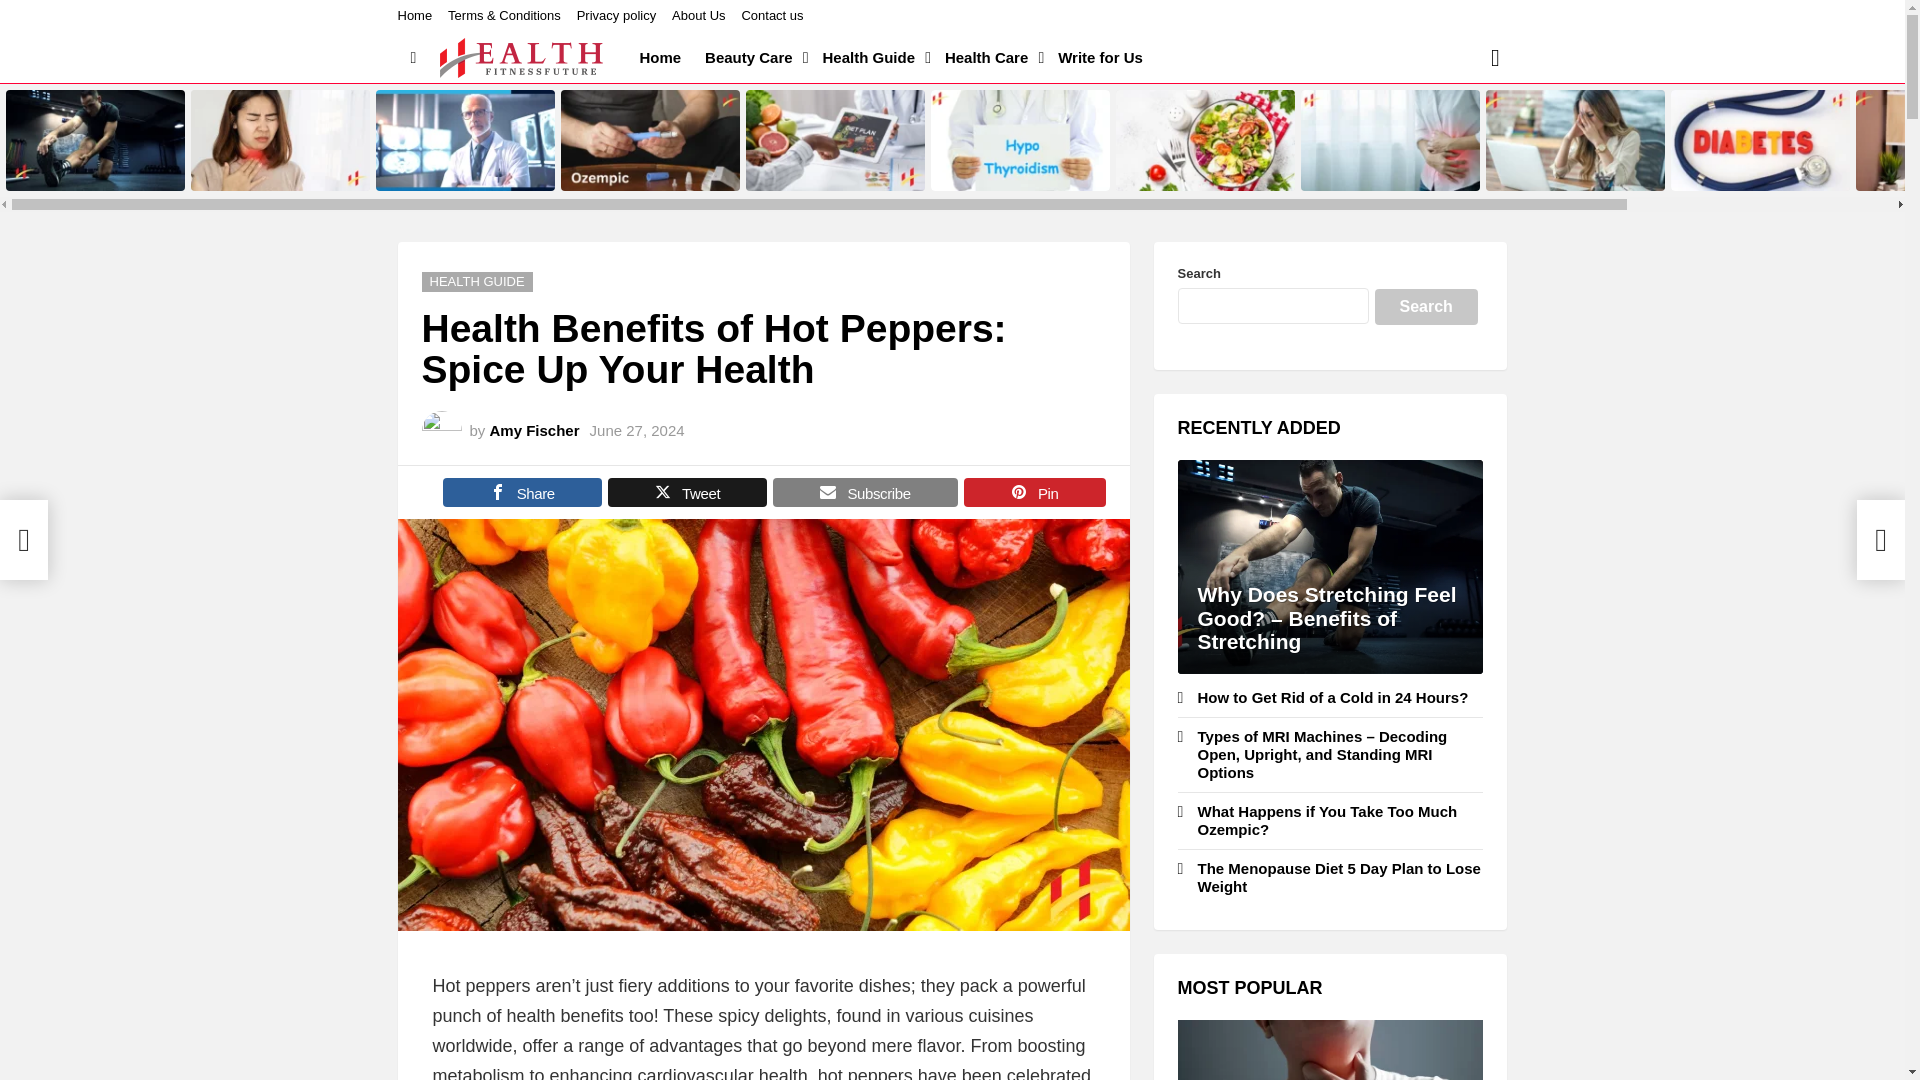  What do you see at coordinates (280, 140) in the screenshot?
I see `How to Get Rid of a Cold in 24 Hours?` at bounding box center [280, 140].